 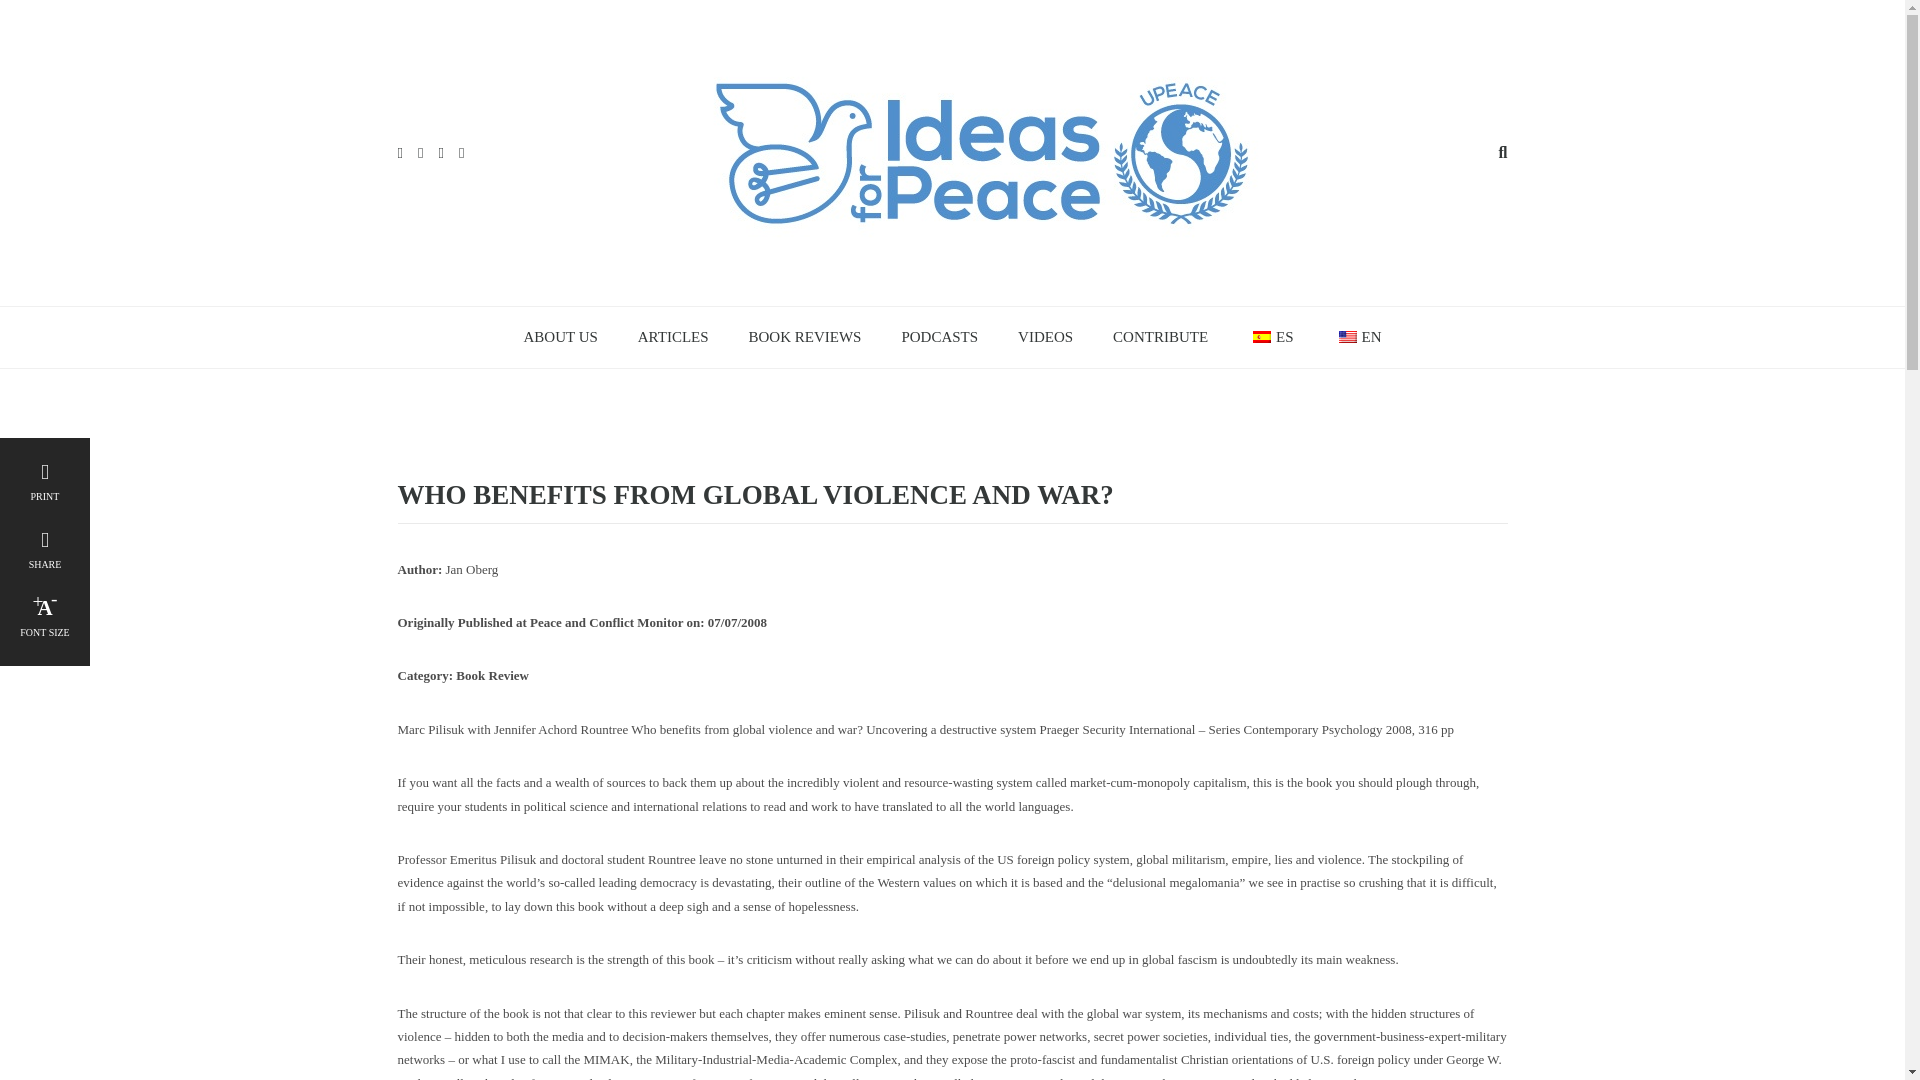 I want to click on ES, so click(x=1270, y=337).